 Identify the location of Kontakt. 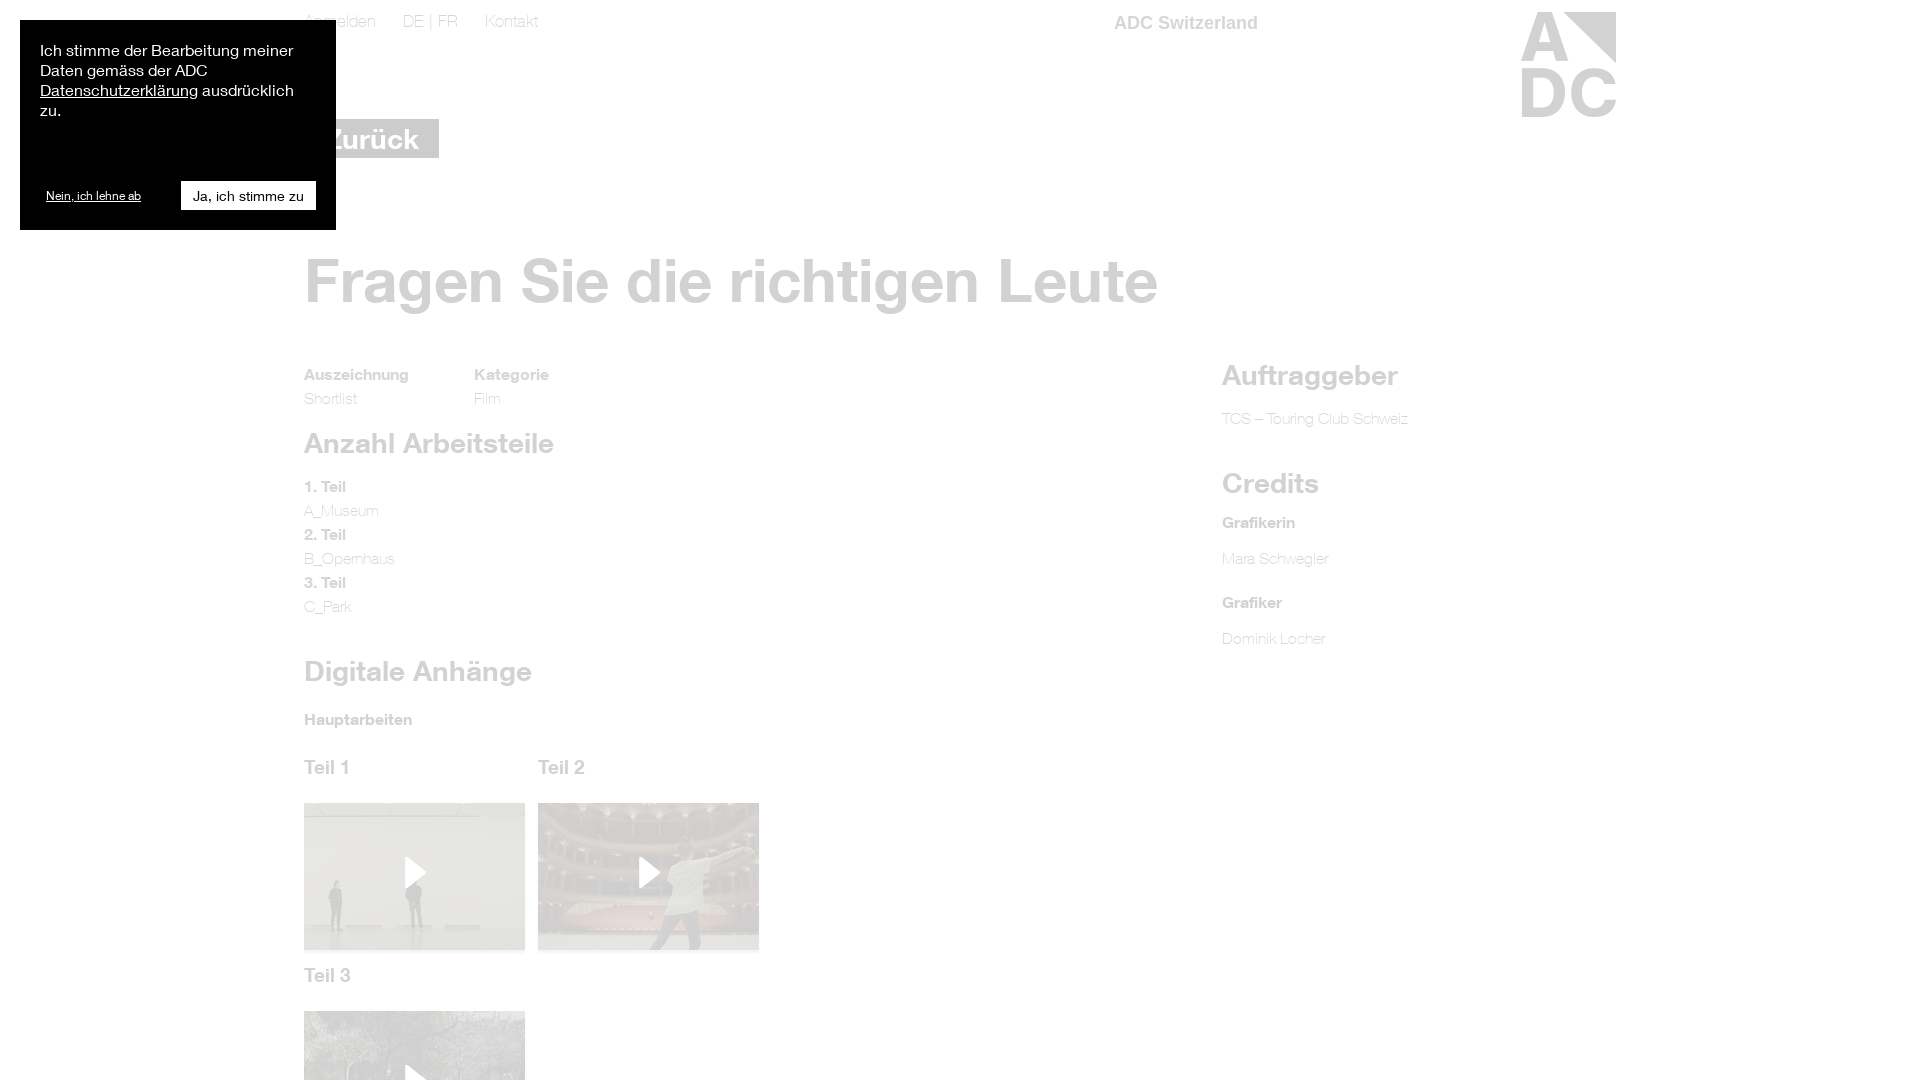
(512, 21).